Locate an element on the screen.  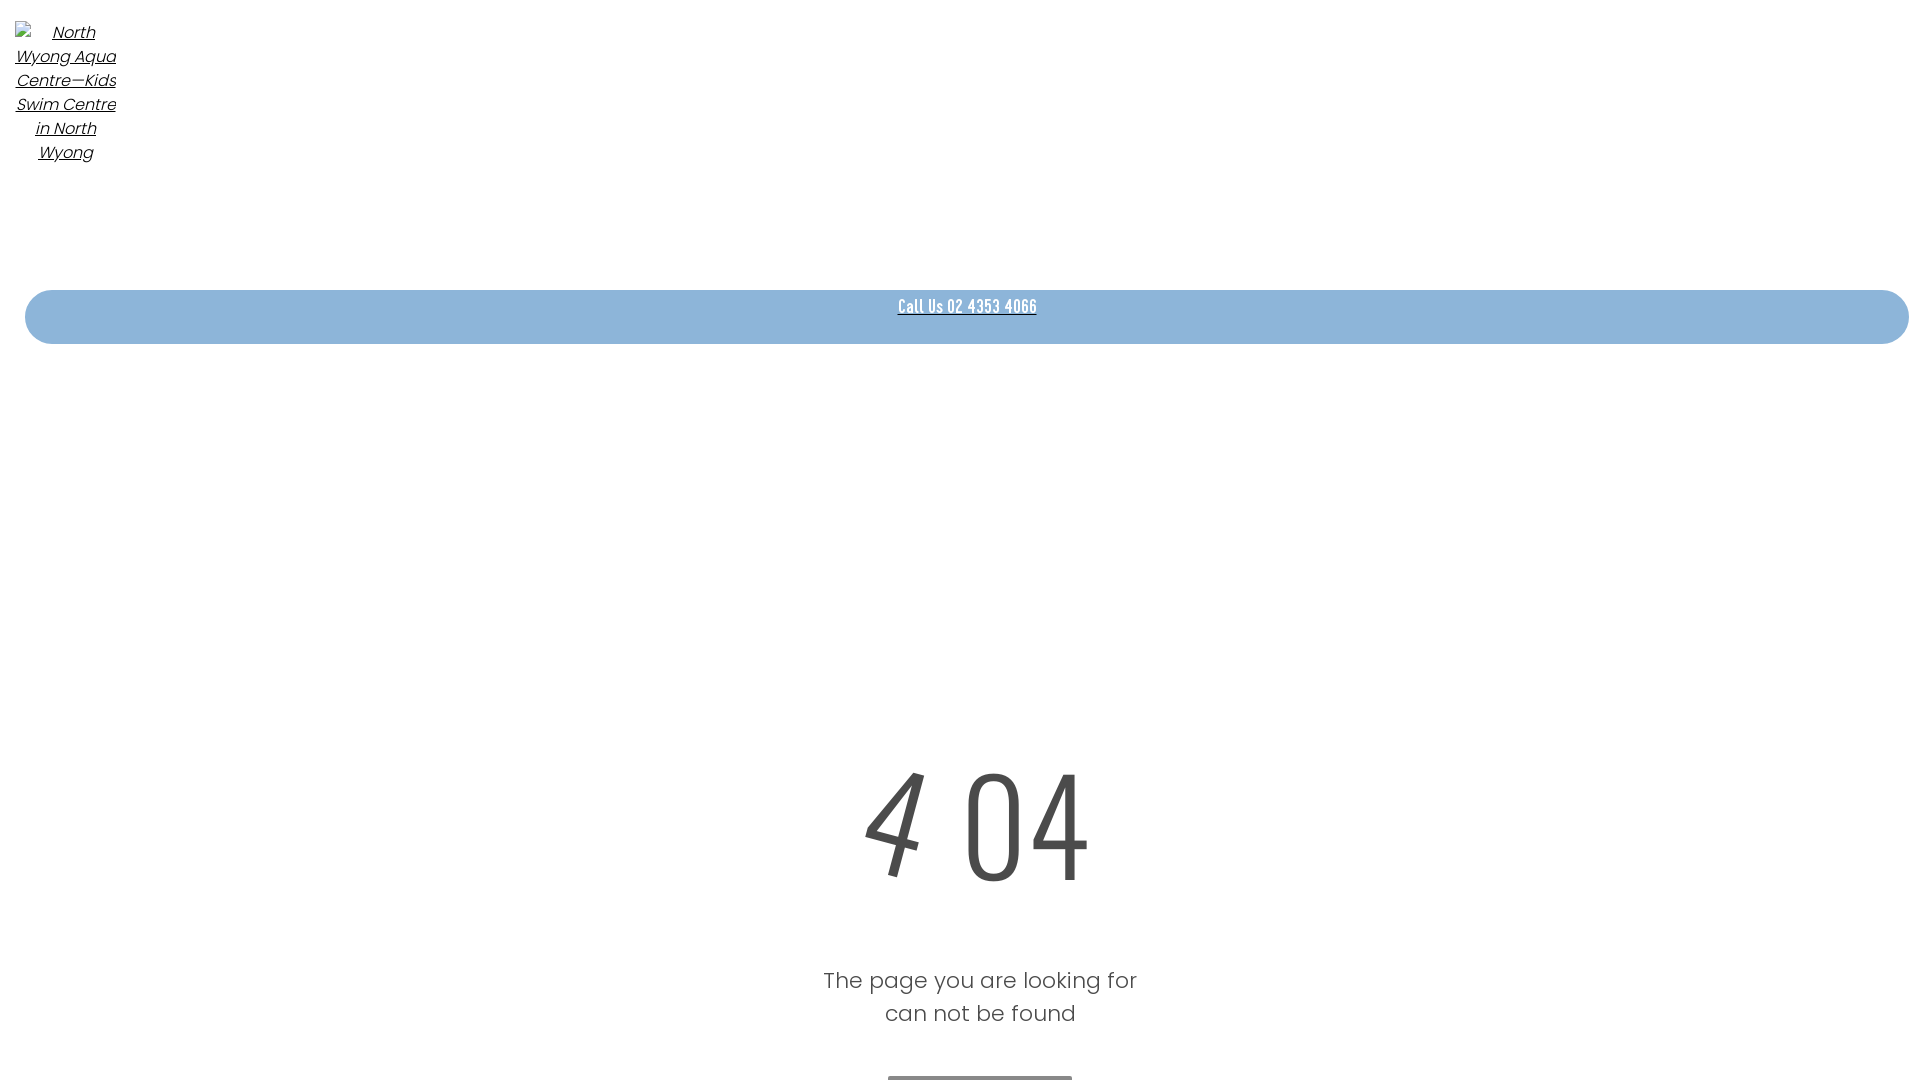
PRICING is located at coordinates (854, 224).